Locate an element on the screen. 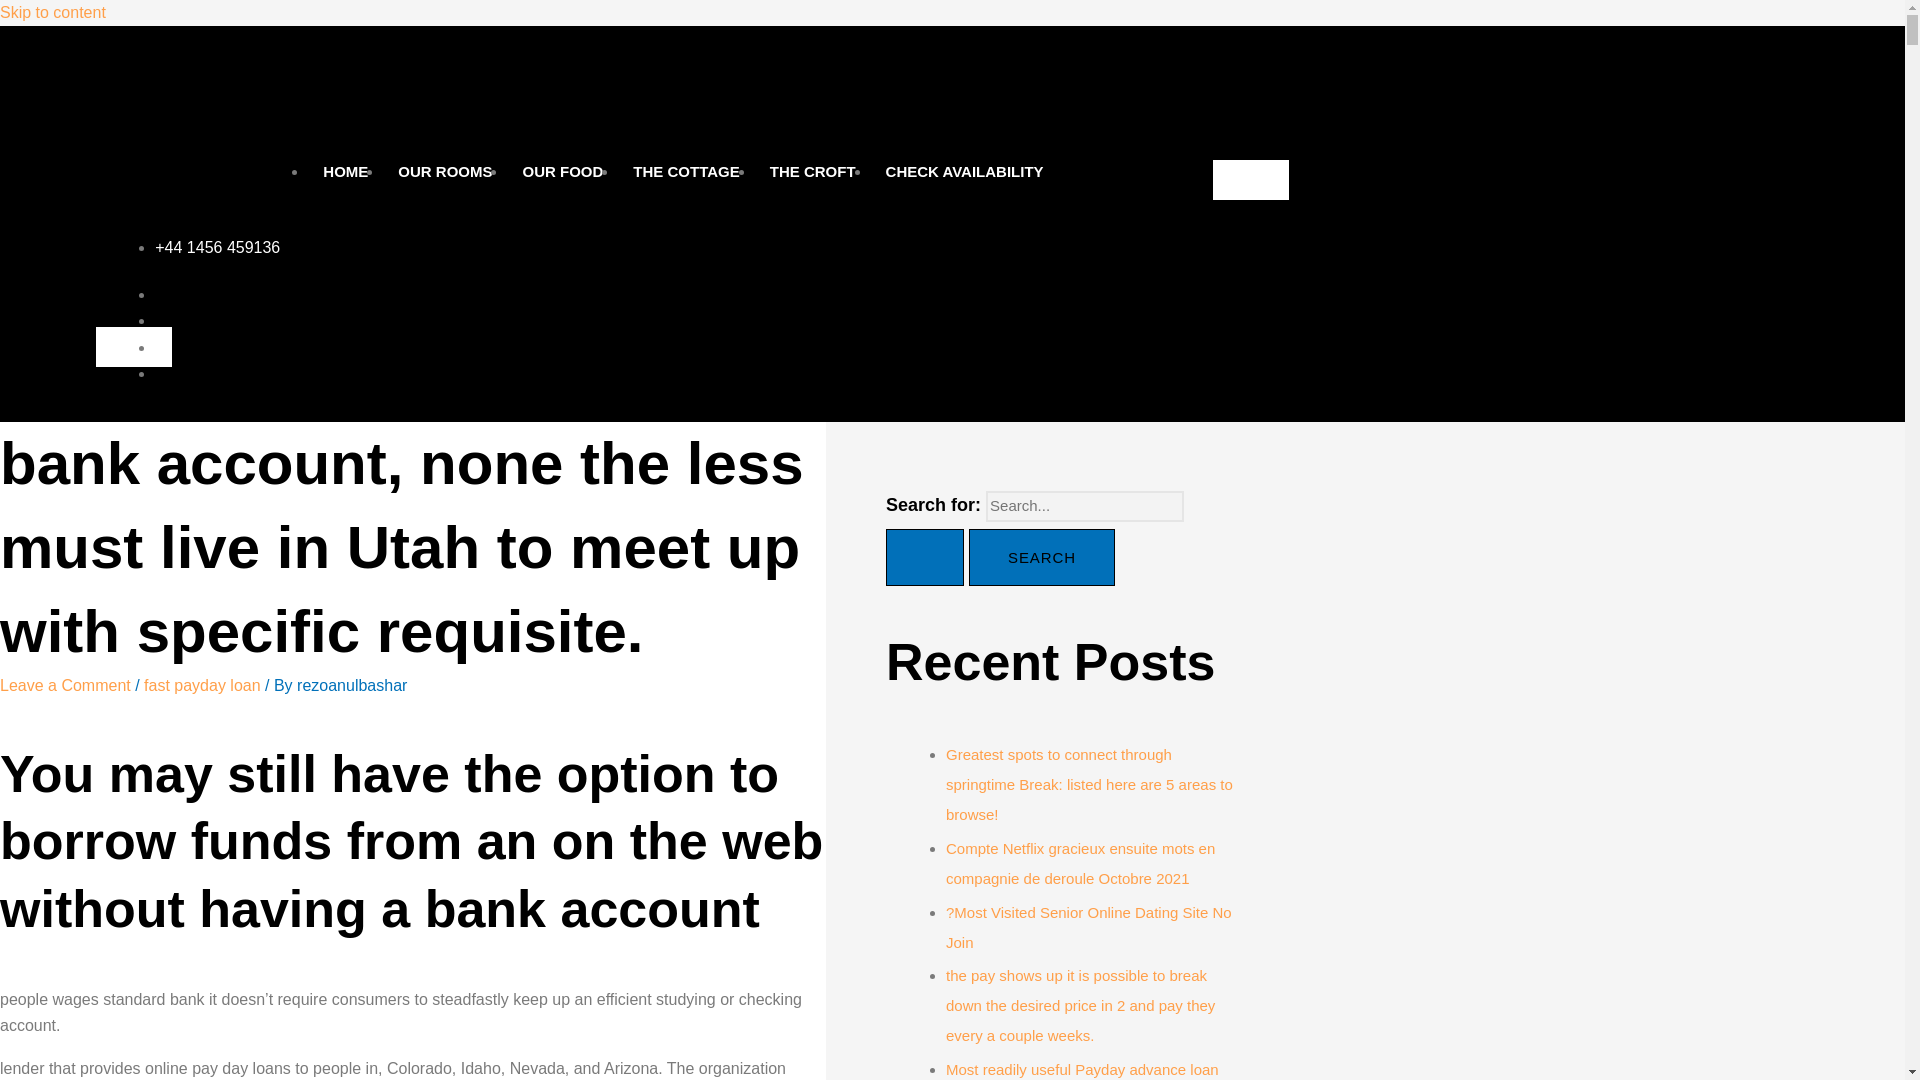  fast payday loan is located at coordinates (202, 686).